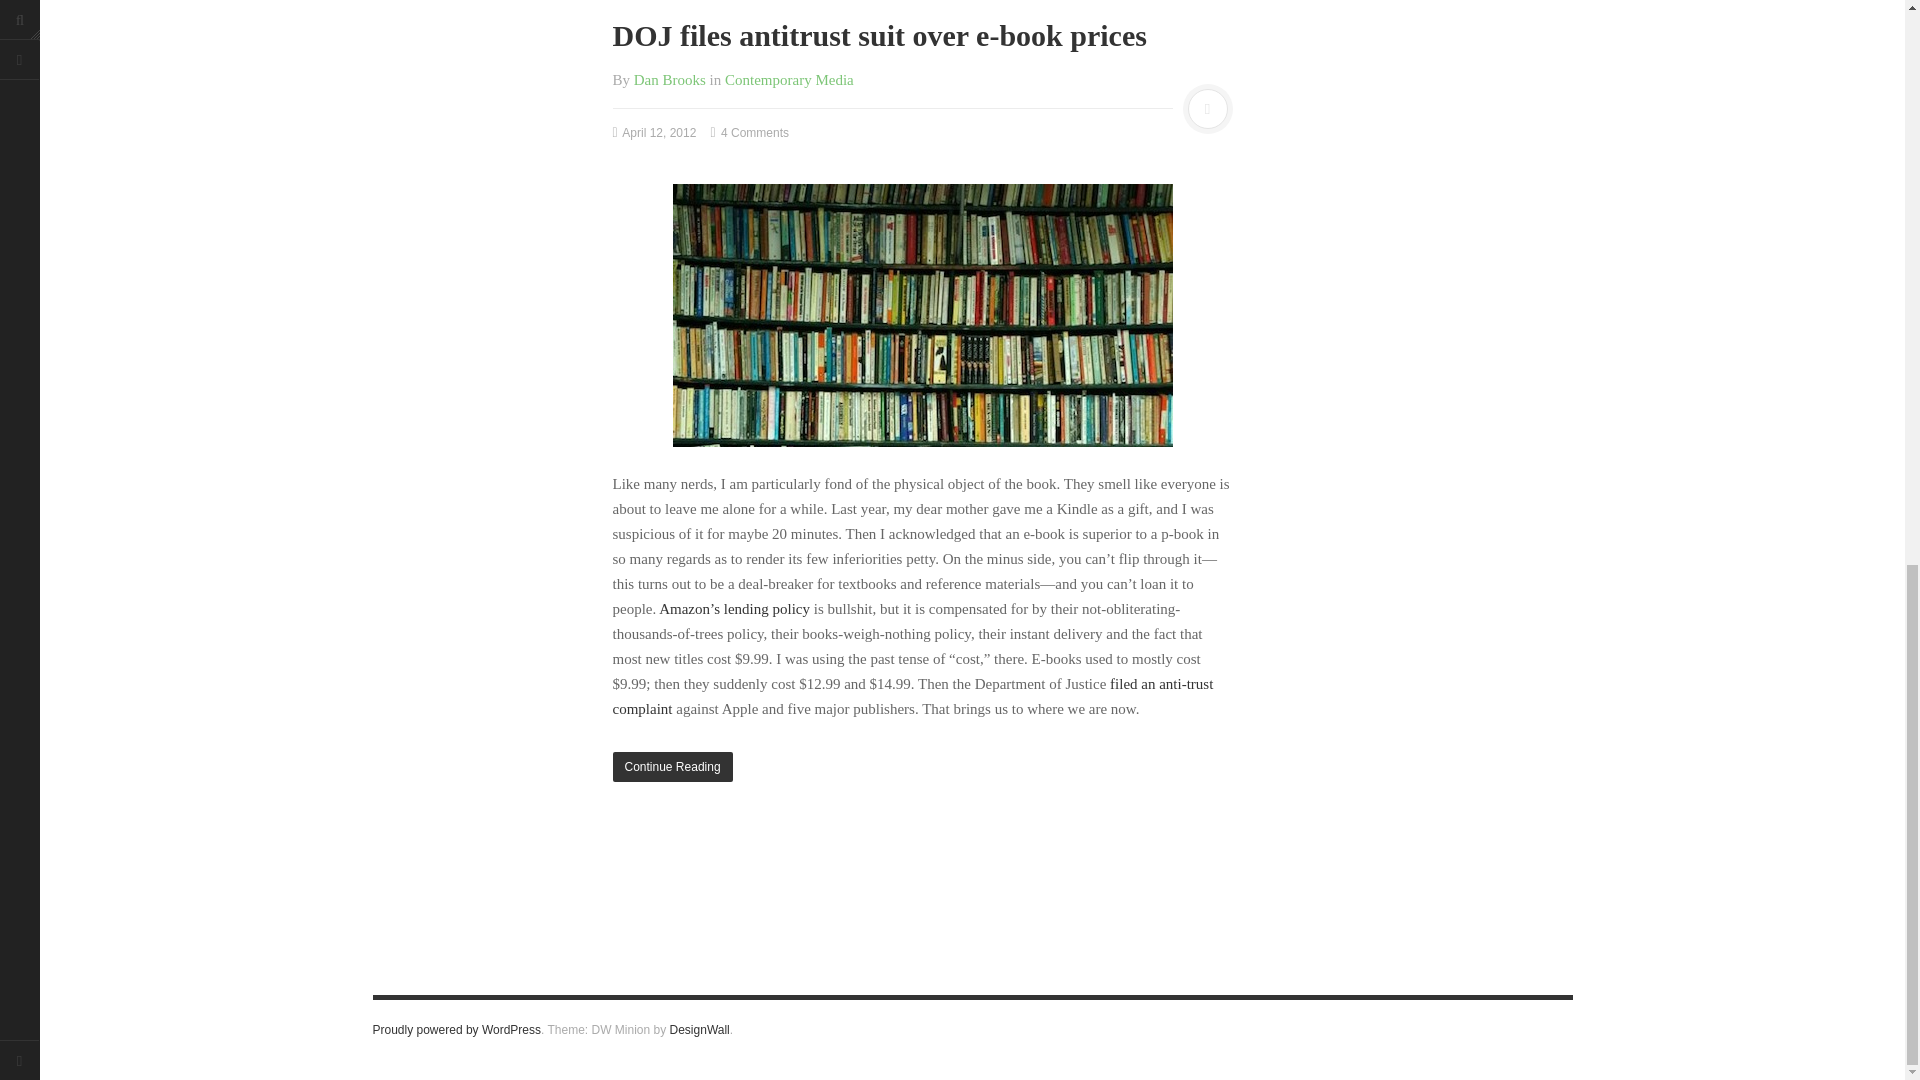 The width and height of the screenshot is (1920, 1080). What do you see at coordinates (790, 80) in the screenshot?
I see `Contemporary Media` at bounding box center [790, 80].